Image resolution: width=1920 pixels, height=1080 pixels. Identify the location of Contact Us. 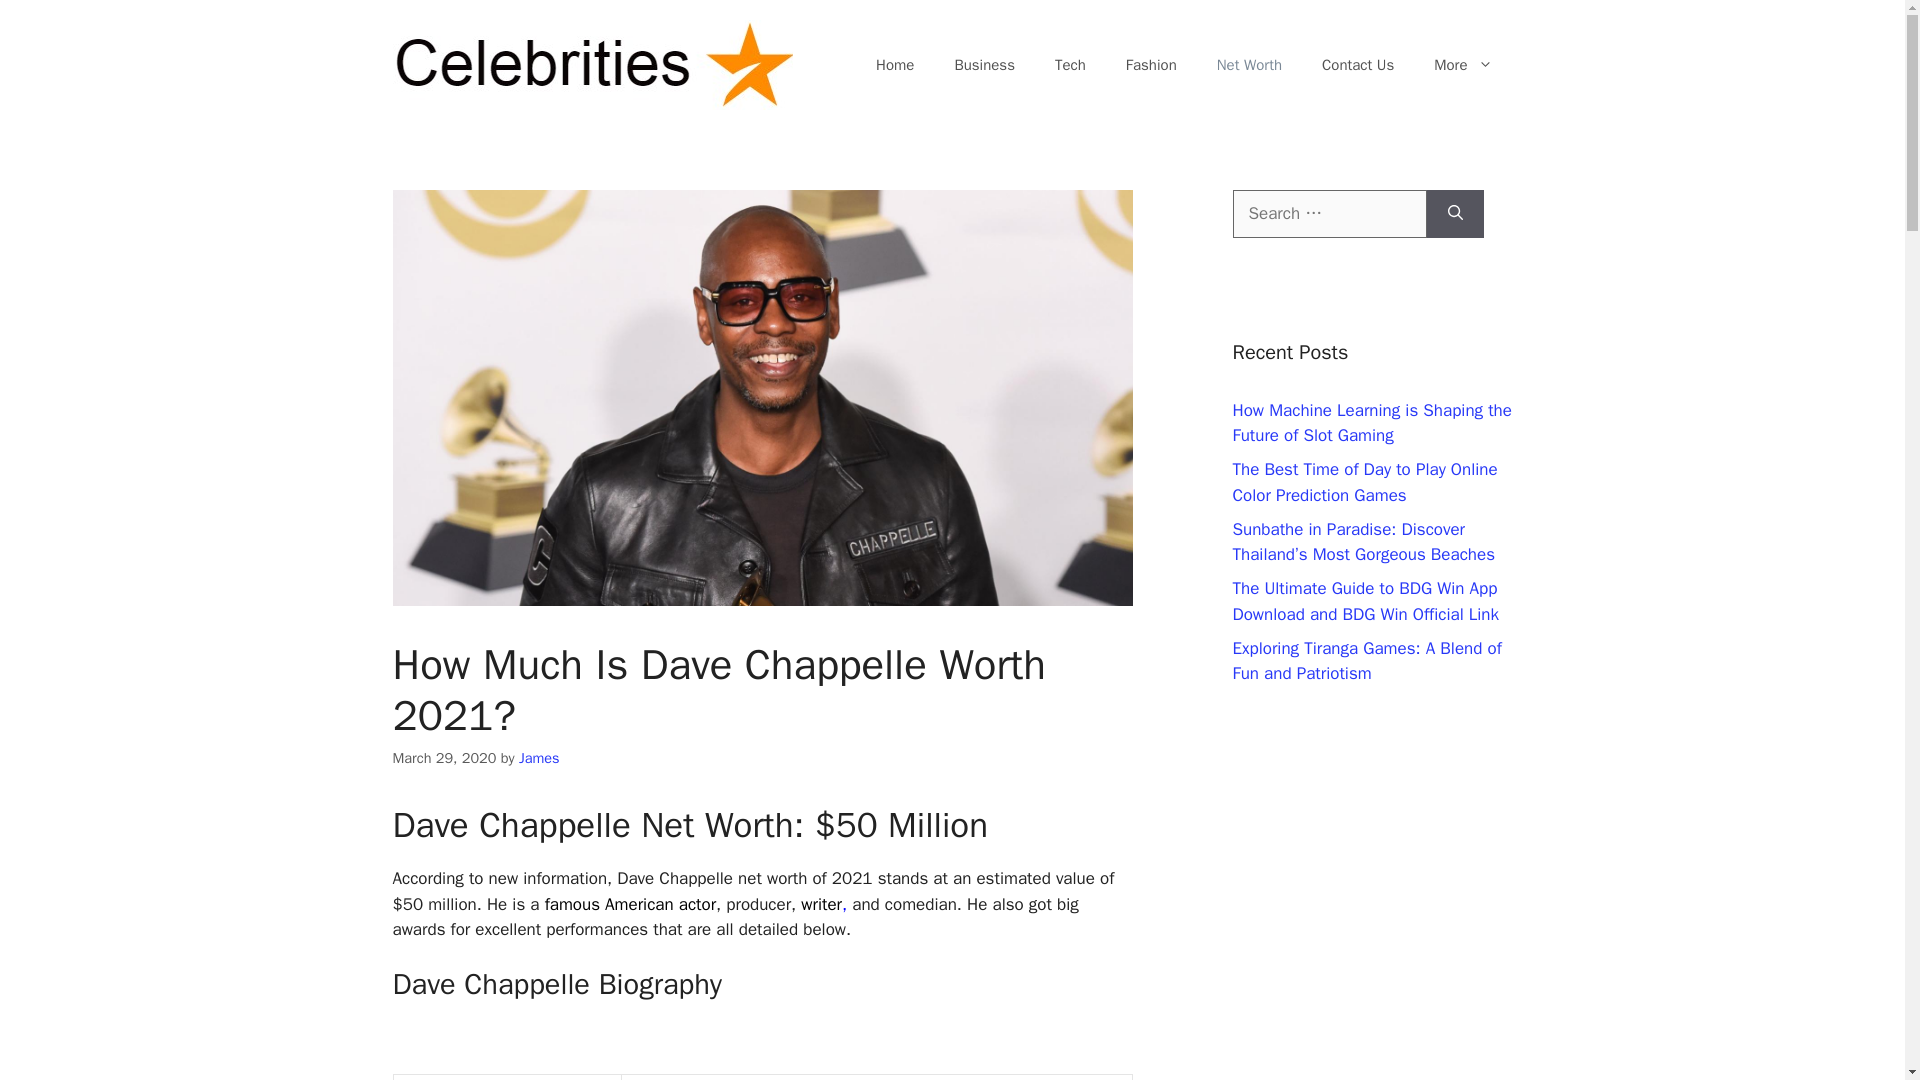
(1357, 64).